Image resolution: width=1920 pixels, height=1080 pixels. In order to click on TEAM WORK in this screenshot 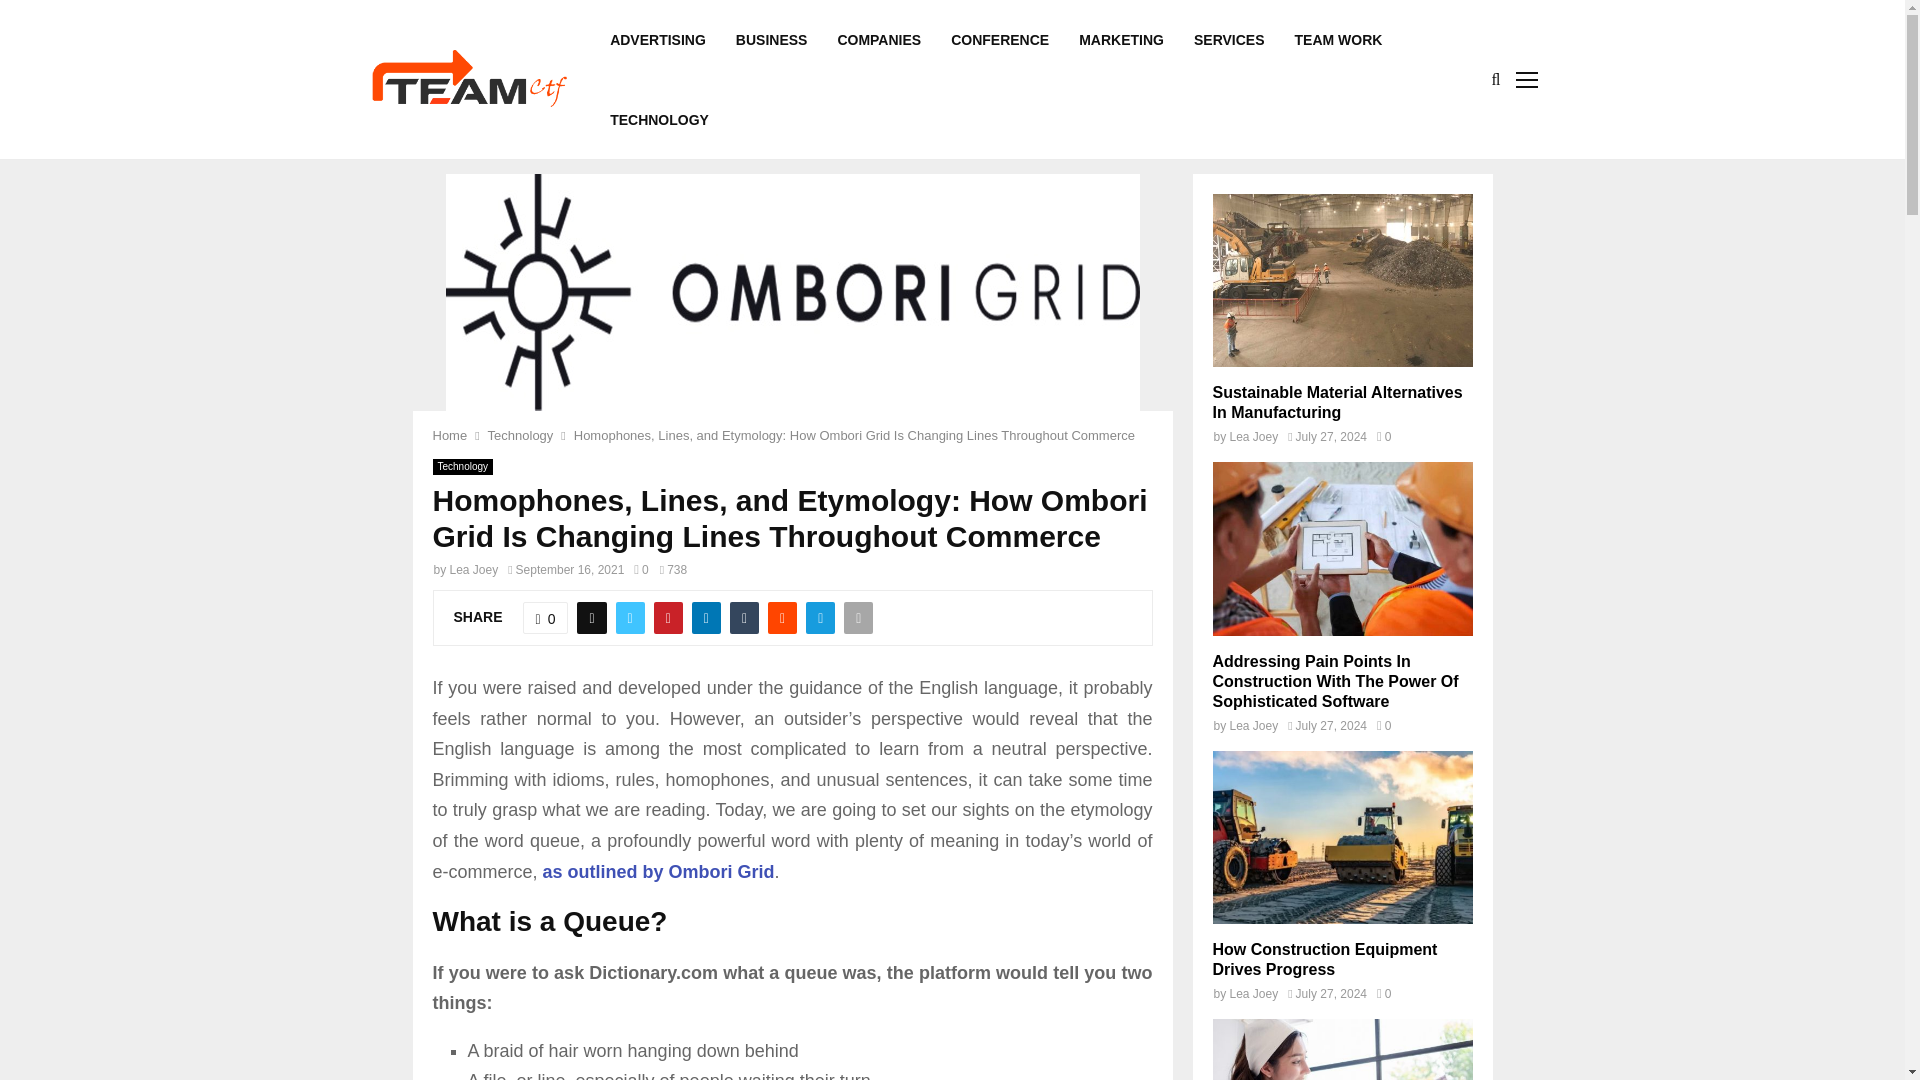, I will do `click(1338, 40)`.